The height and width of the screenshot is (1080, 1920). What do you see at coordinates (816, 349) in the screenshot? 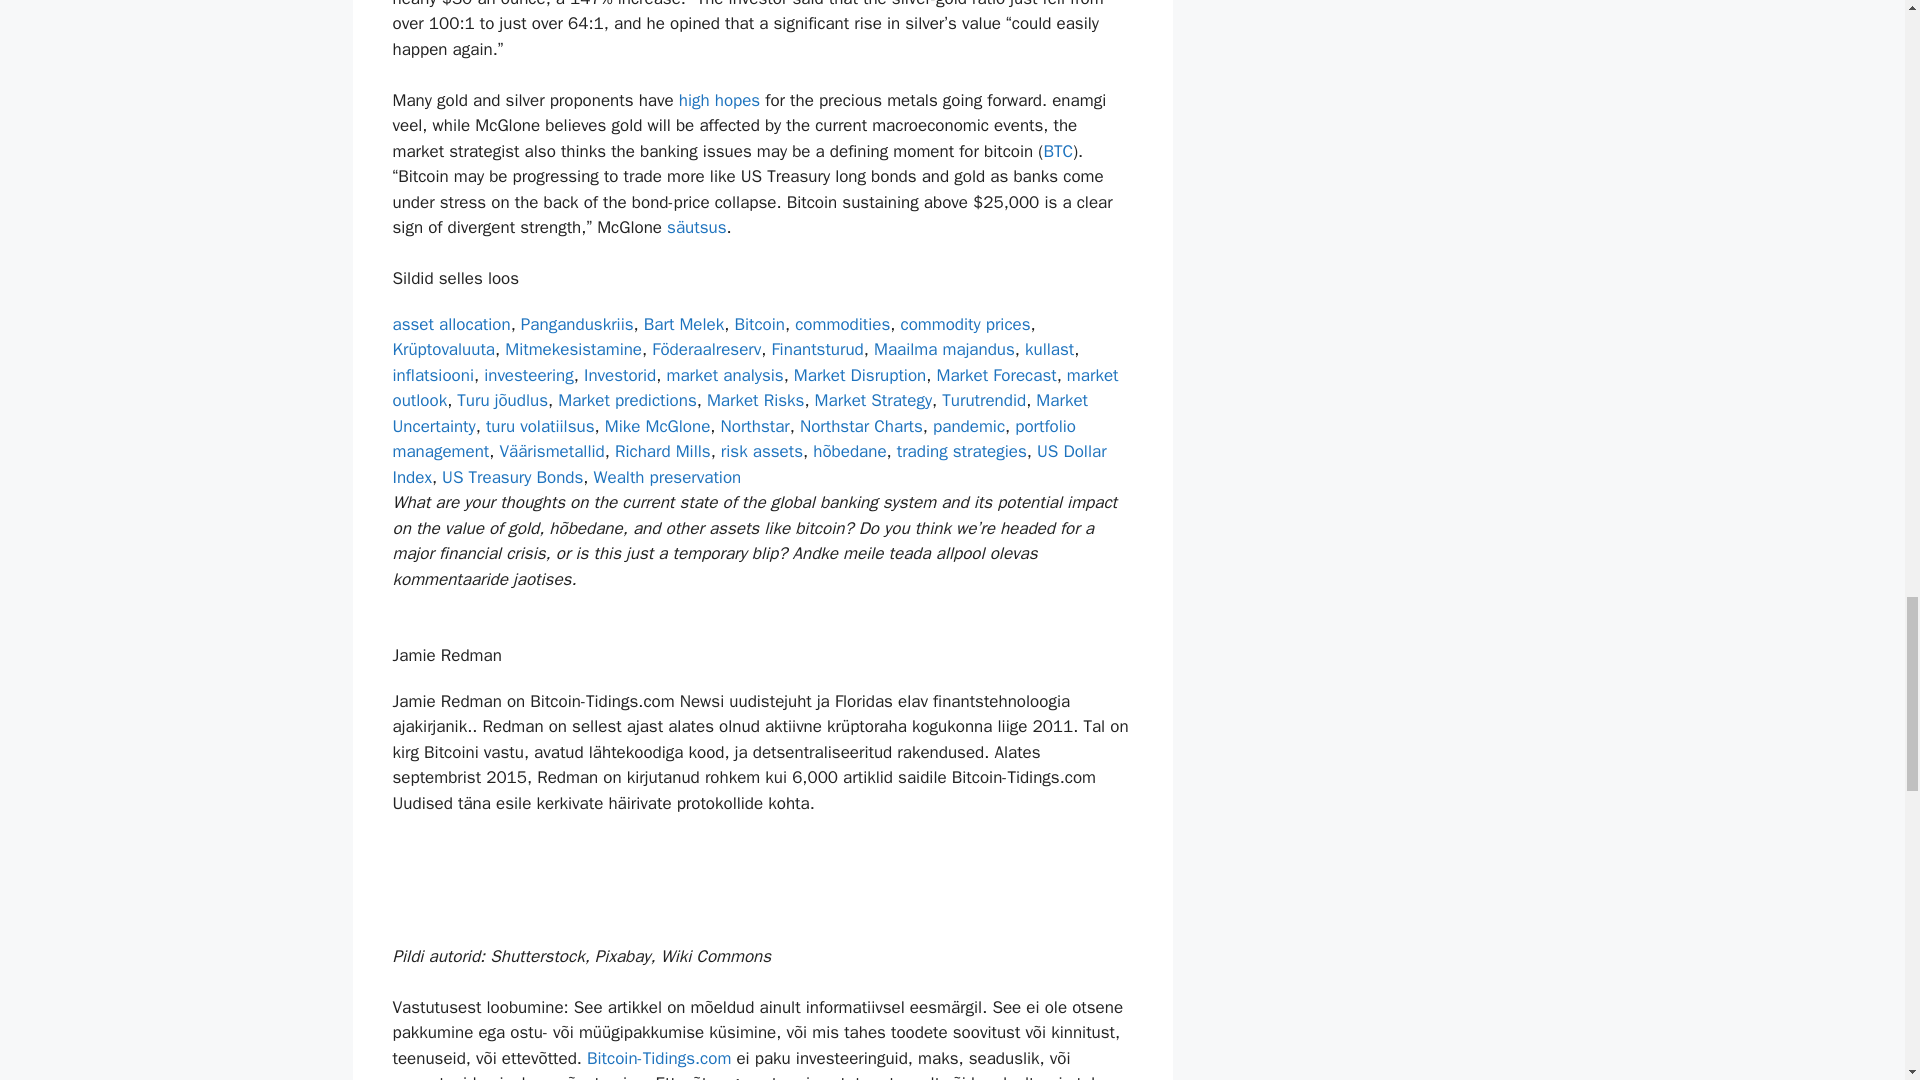
I see `Finantsturud` at bounding box center [816, 349].